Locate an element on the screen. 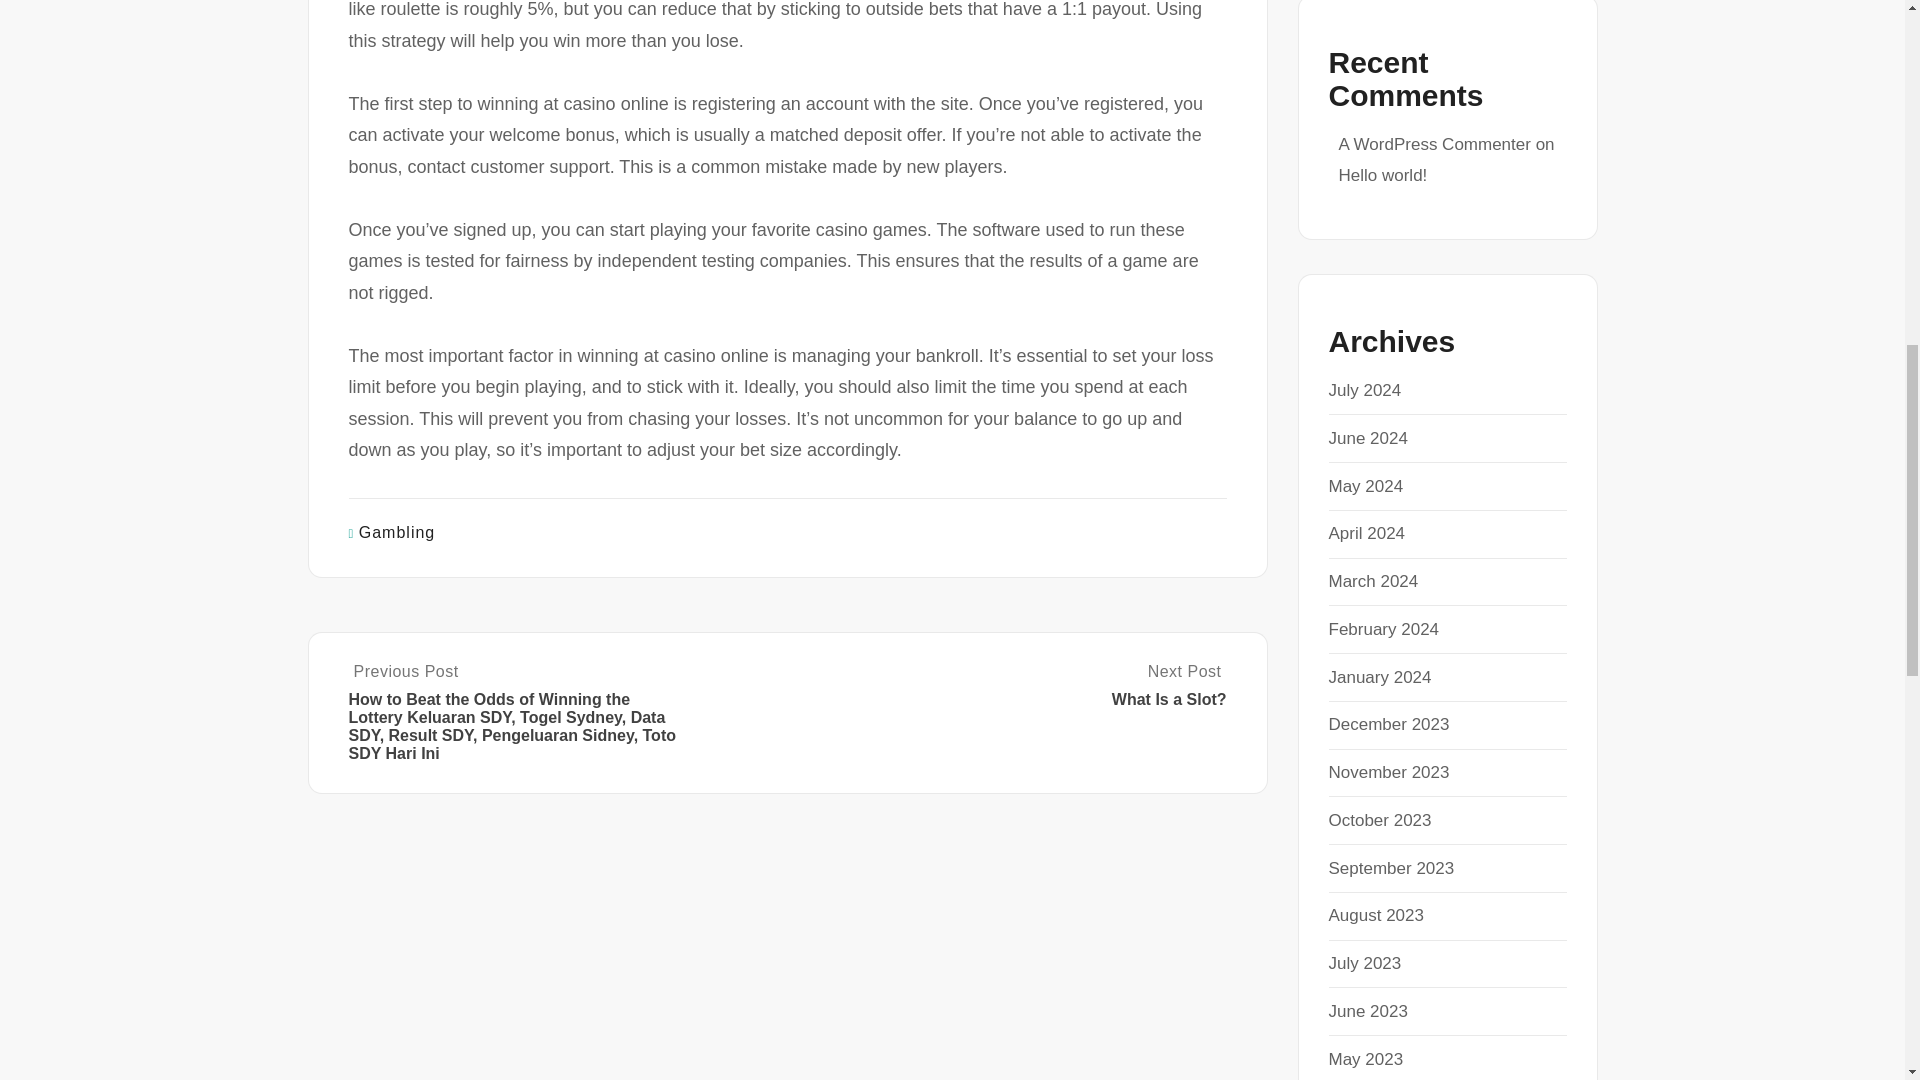 This screenshot has width=1920, height=1080. October 2023 is located at coordinates (1368, 438).